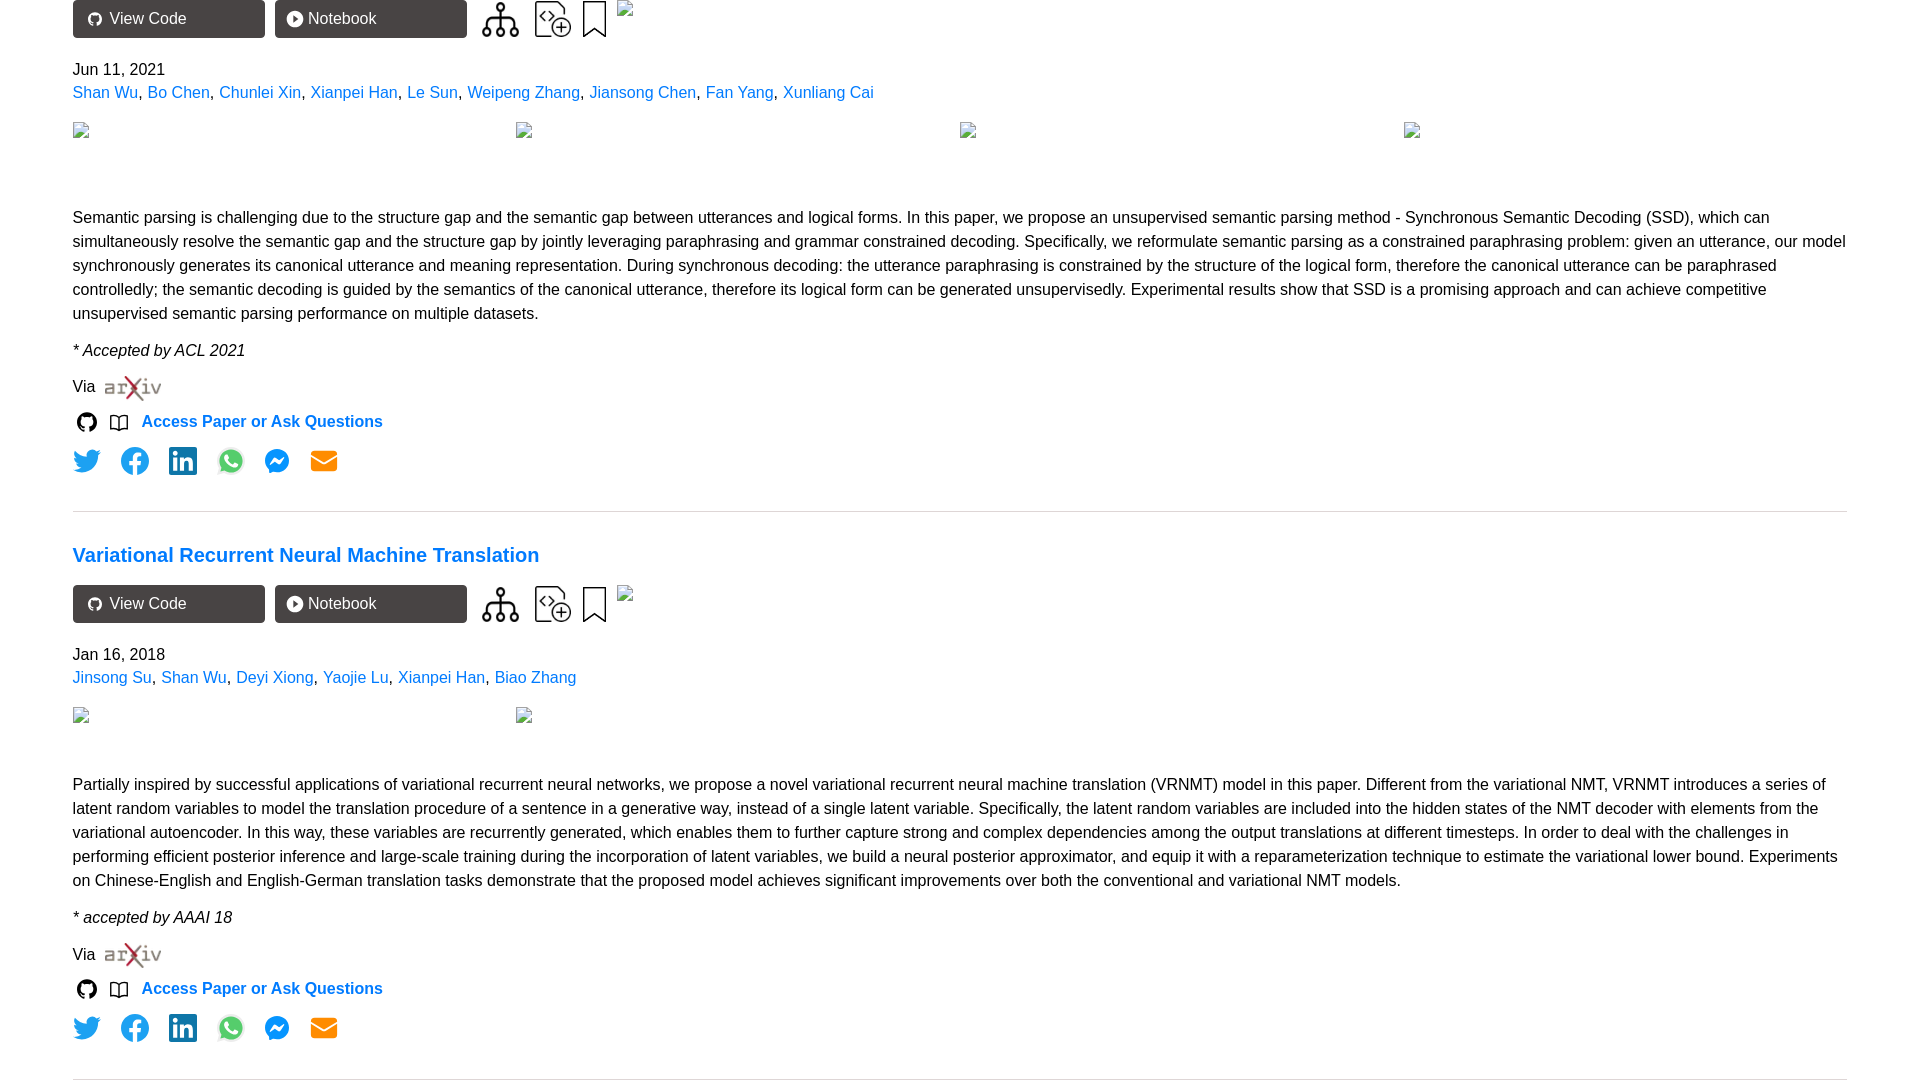 This screenshot has width=1920, height=1080. What do you see at coordinates (552, 18) in the screenshot?
I see `Contribute your code for this paper to the community` at bounding box center [552, 18].